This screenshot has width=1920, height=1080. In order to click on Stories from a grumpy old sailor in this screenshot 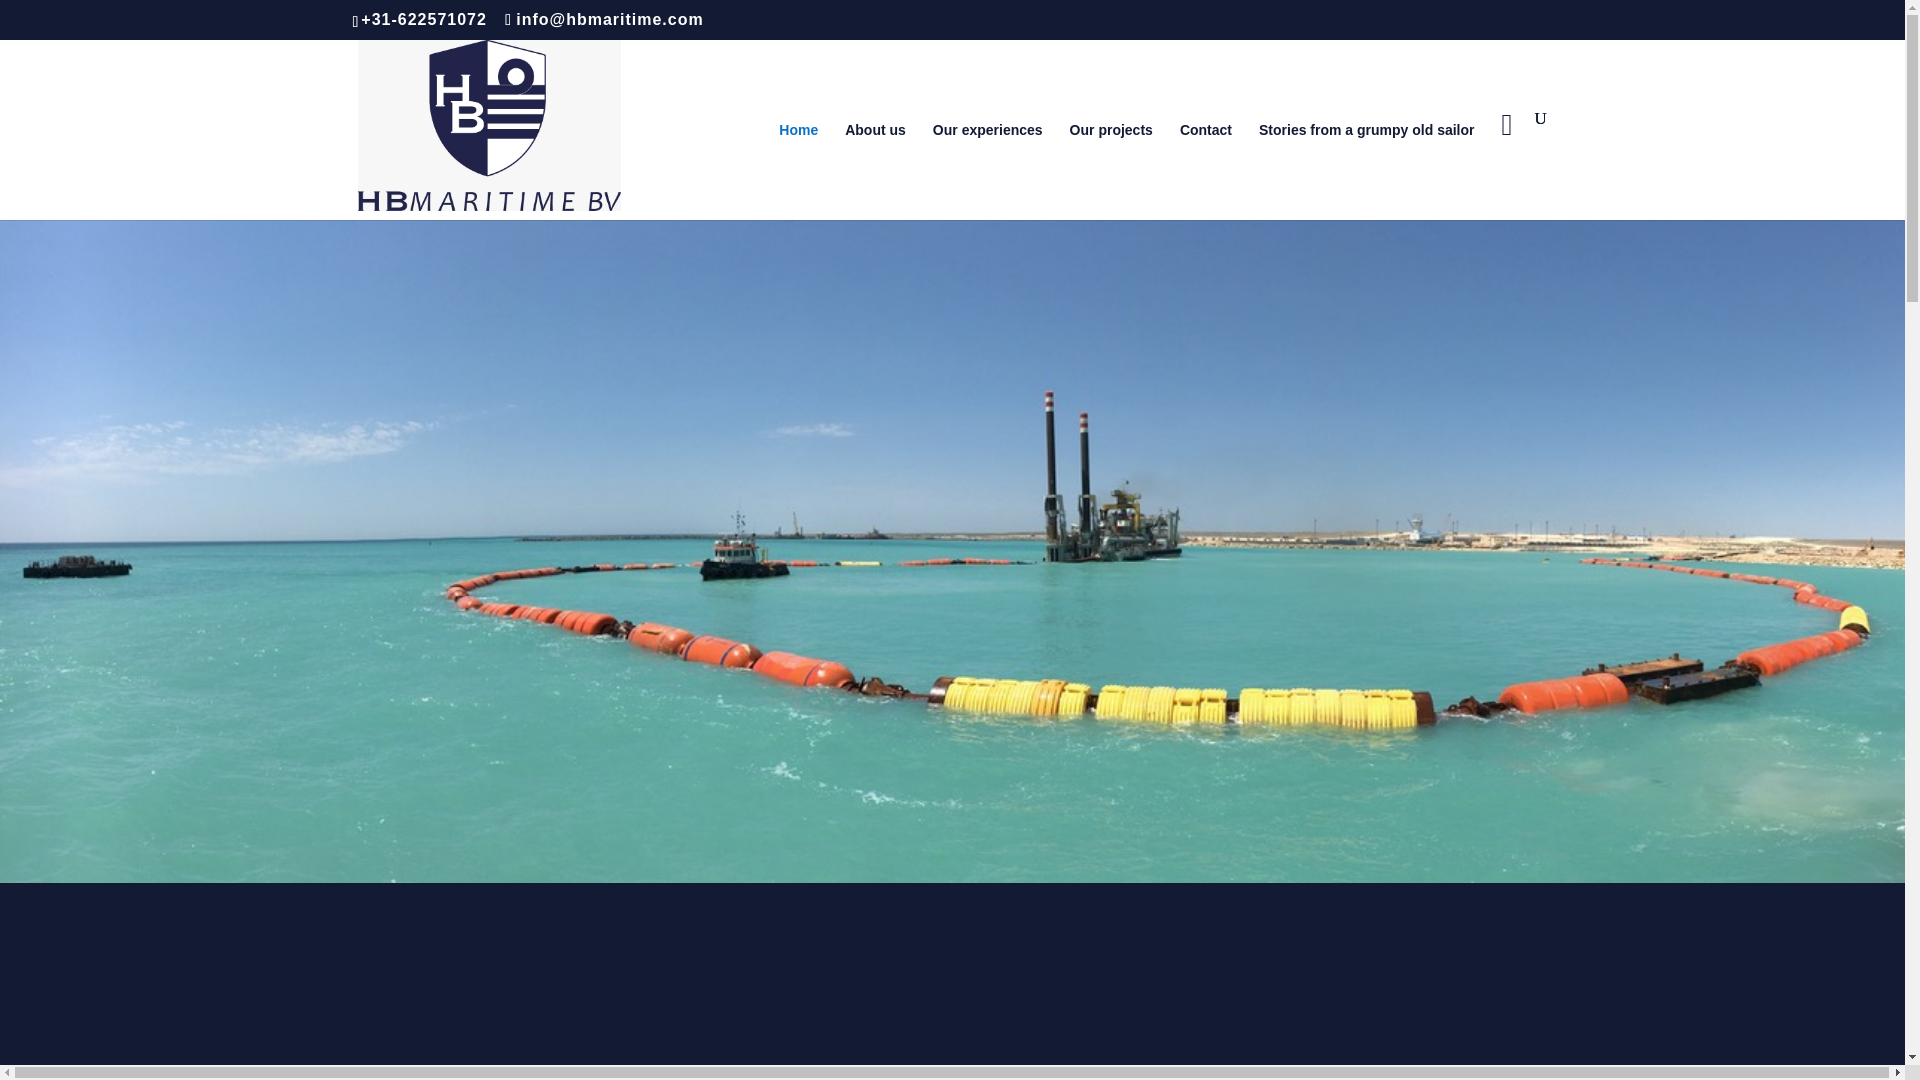, I will do `click(1366, 170)`.